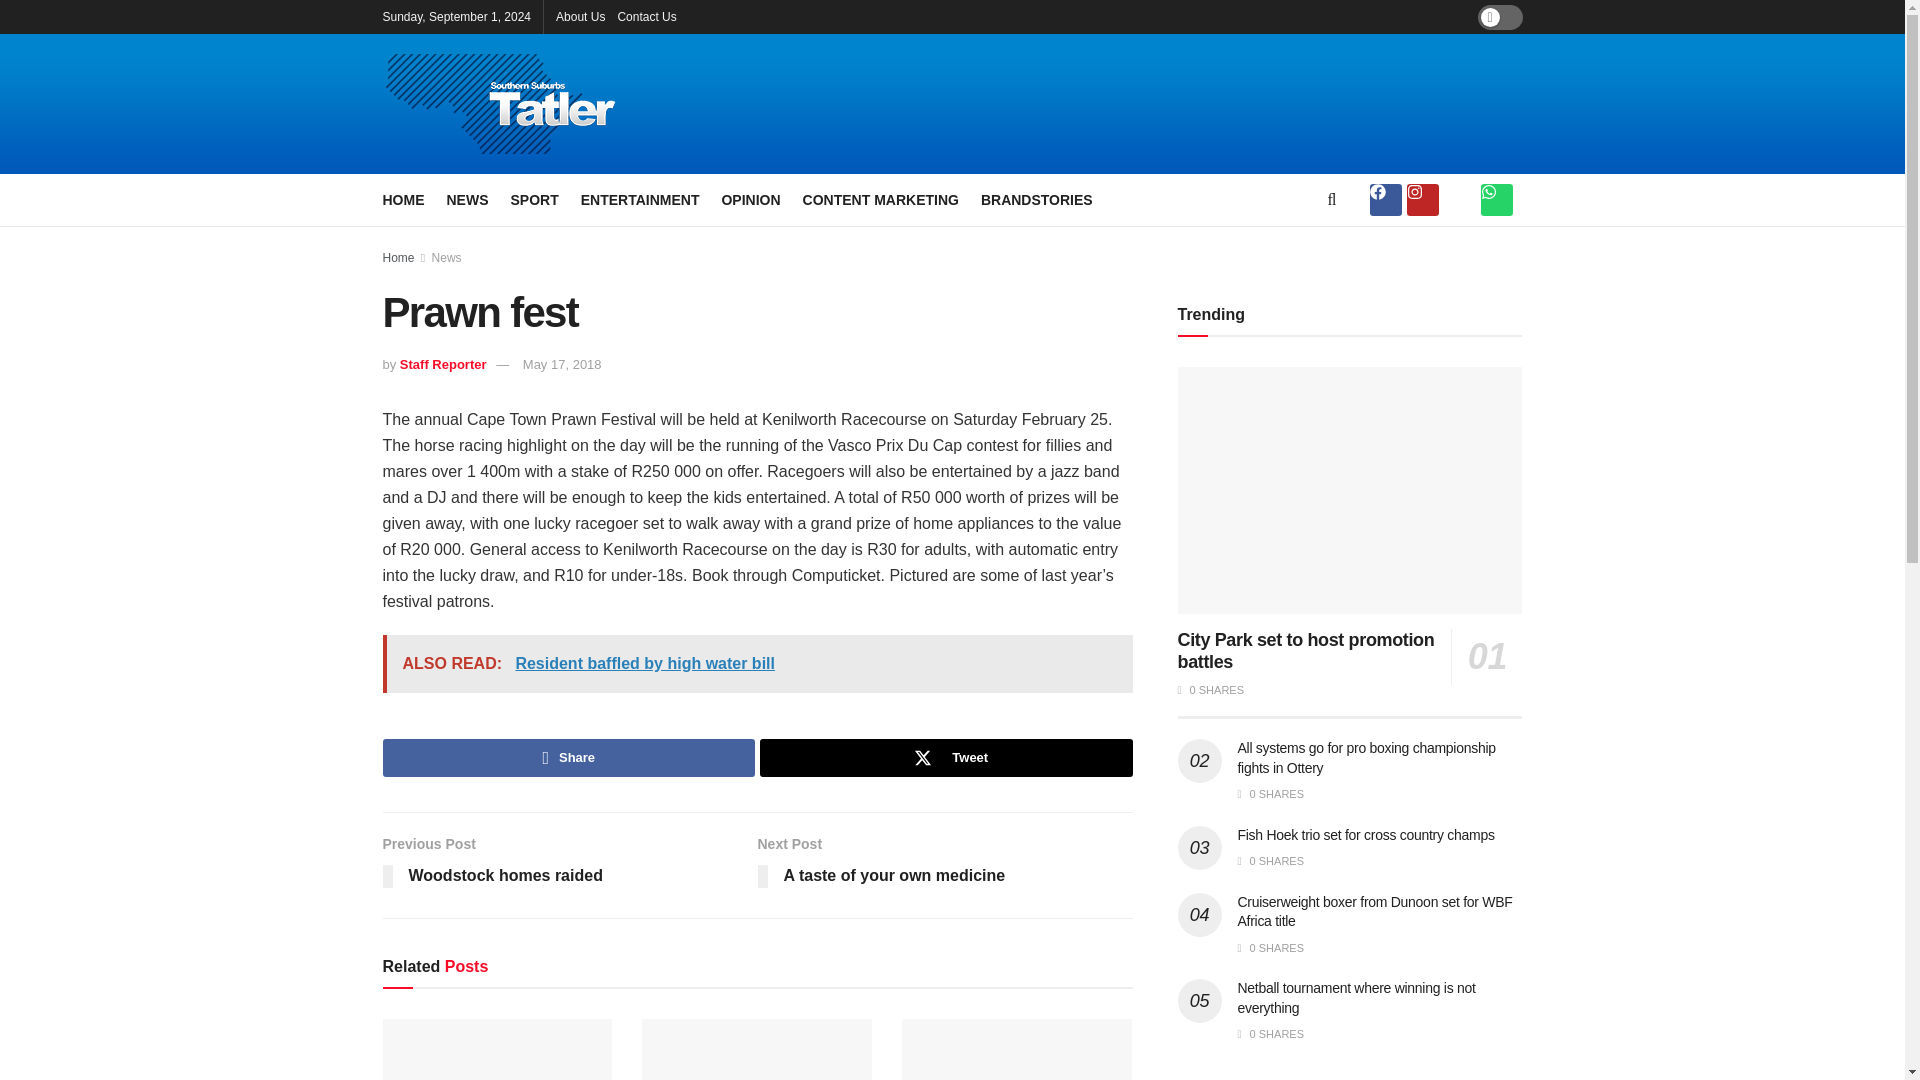  I want to click on Staff Reporter, so click(443, 364).